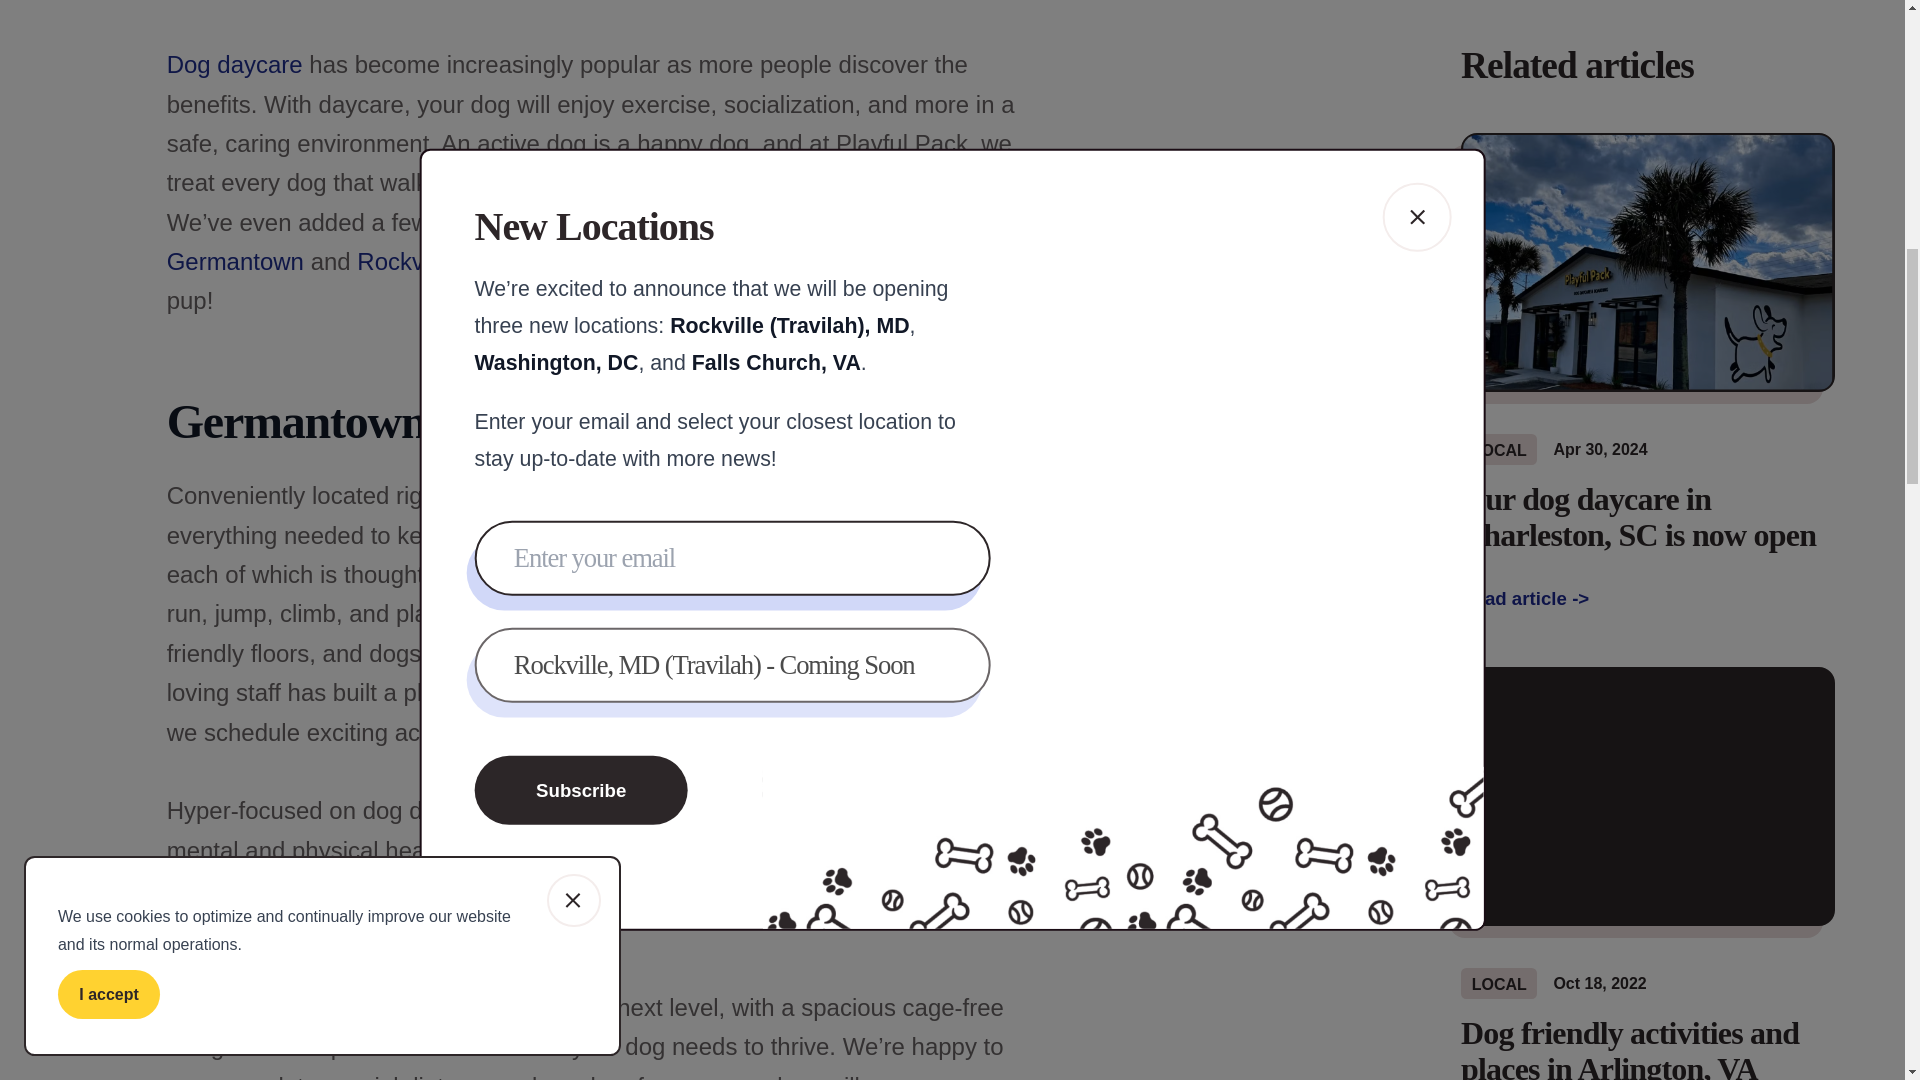 This screenshot has height=1080, width=1920. I want to click on Our dog daycare in Charleston, SC is now open, so click(1648, 516).